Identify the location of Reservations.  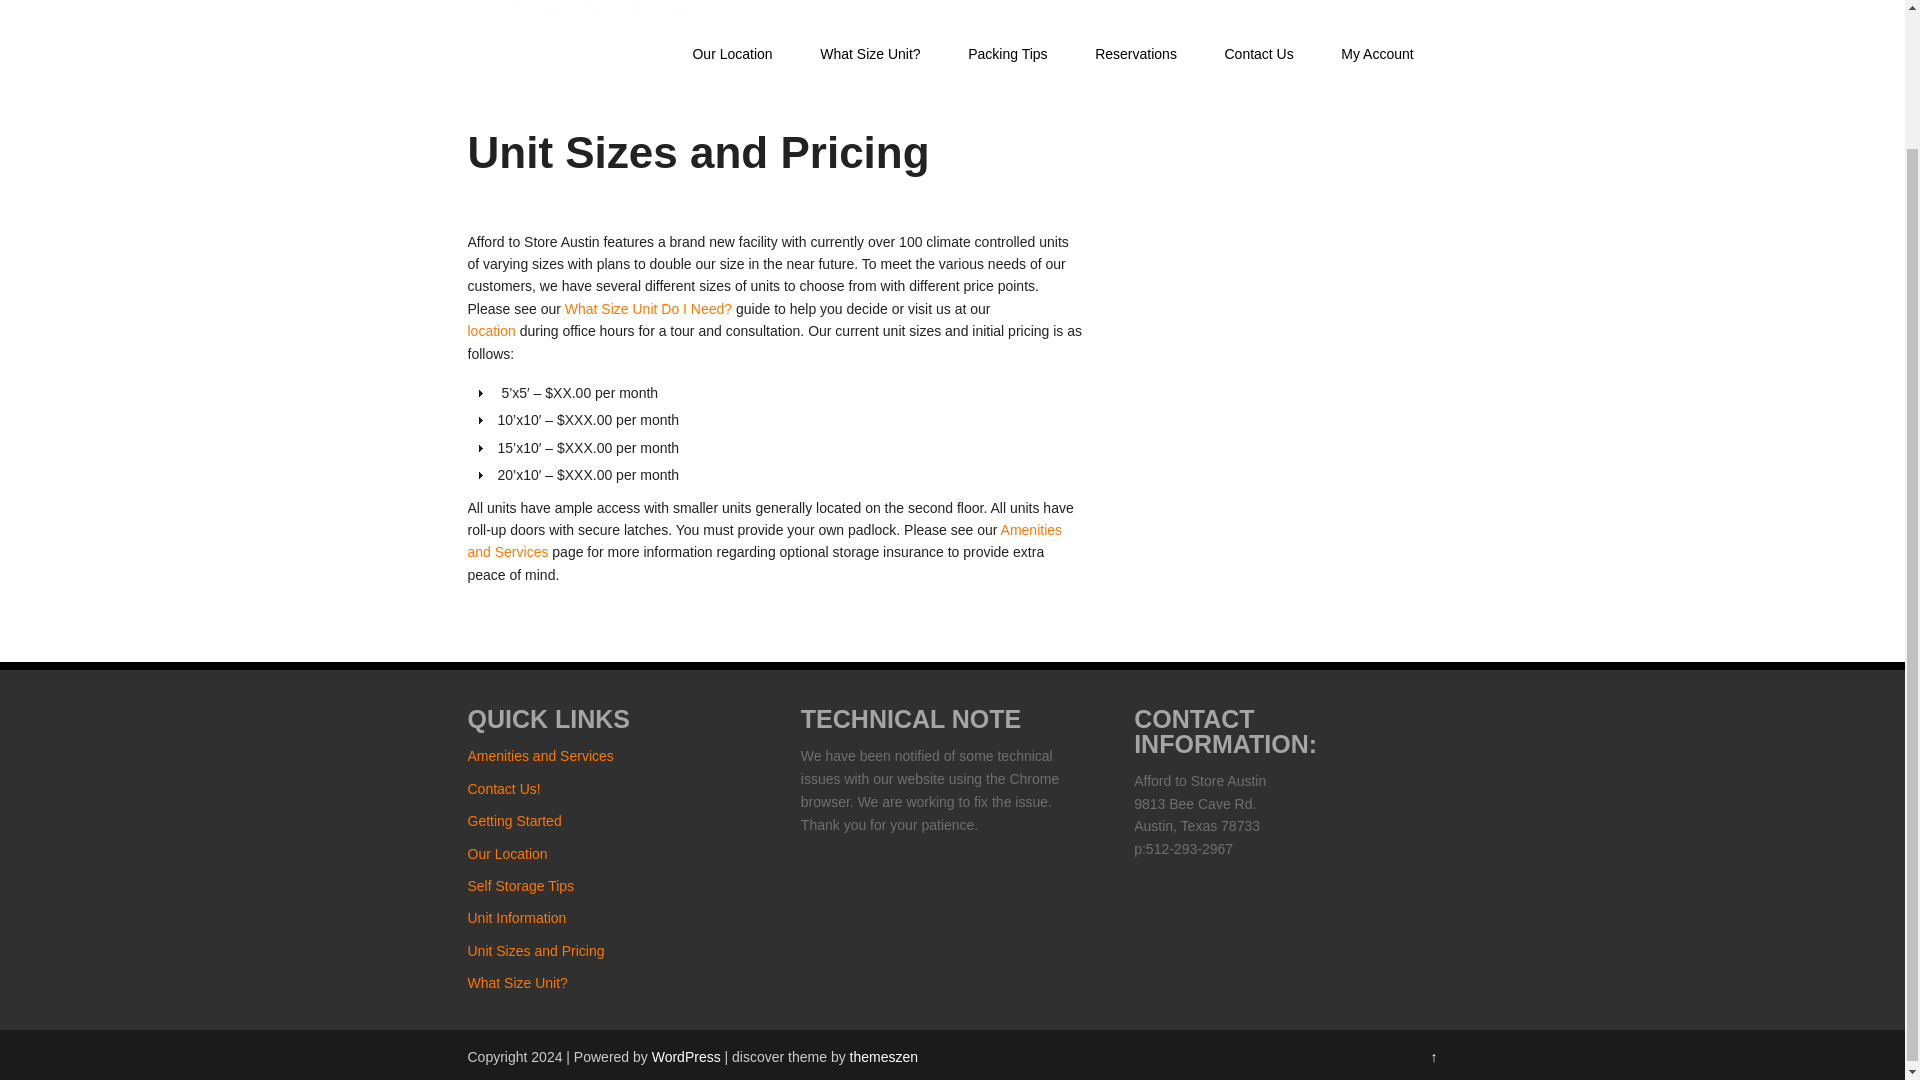
(1136, 54).